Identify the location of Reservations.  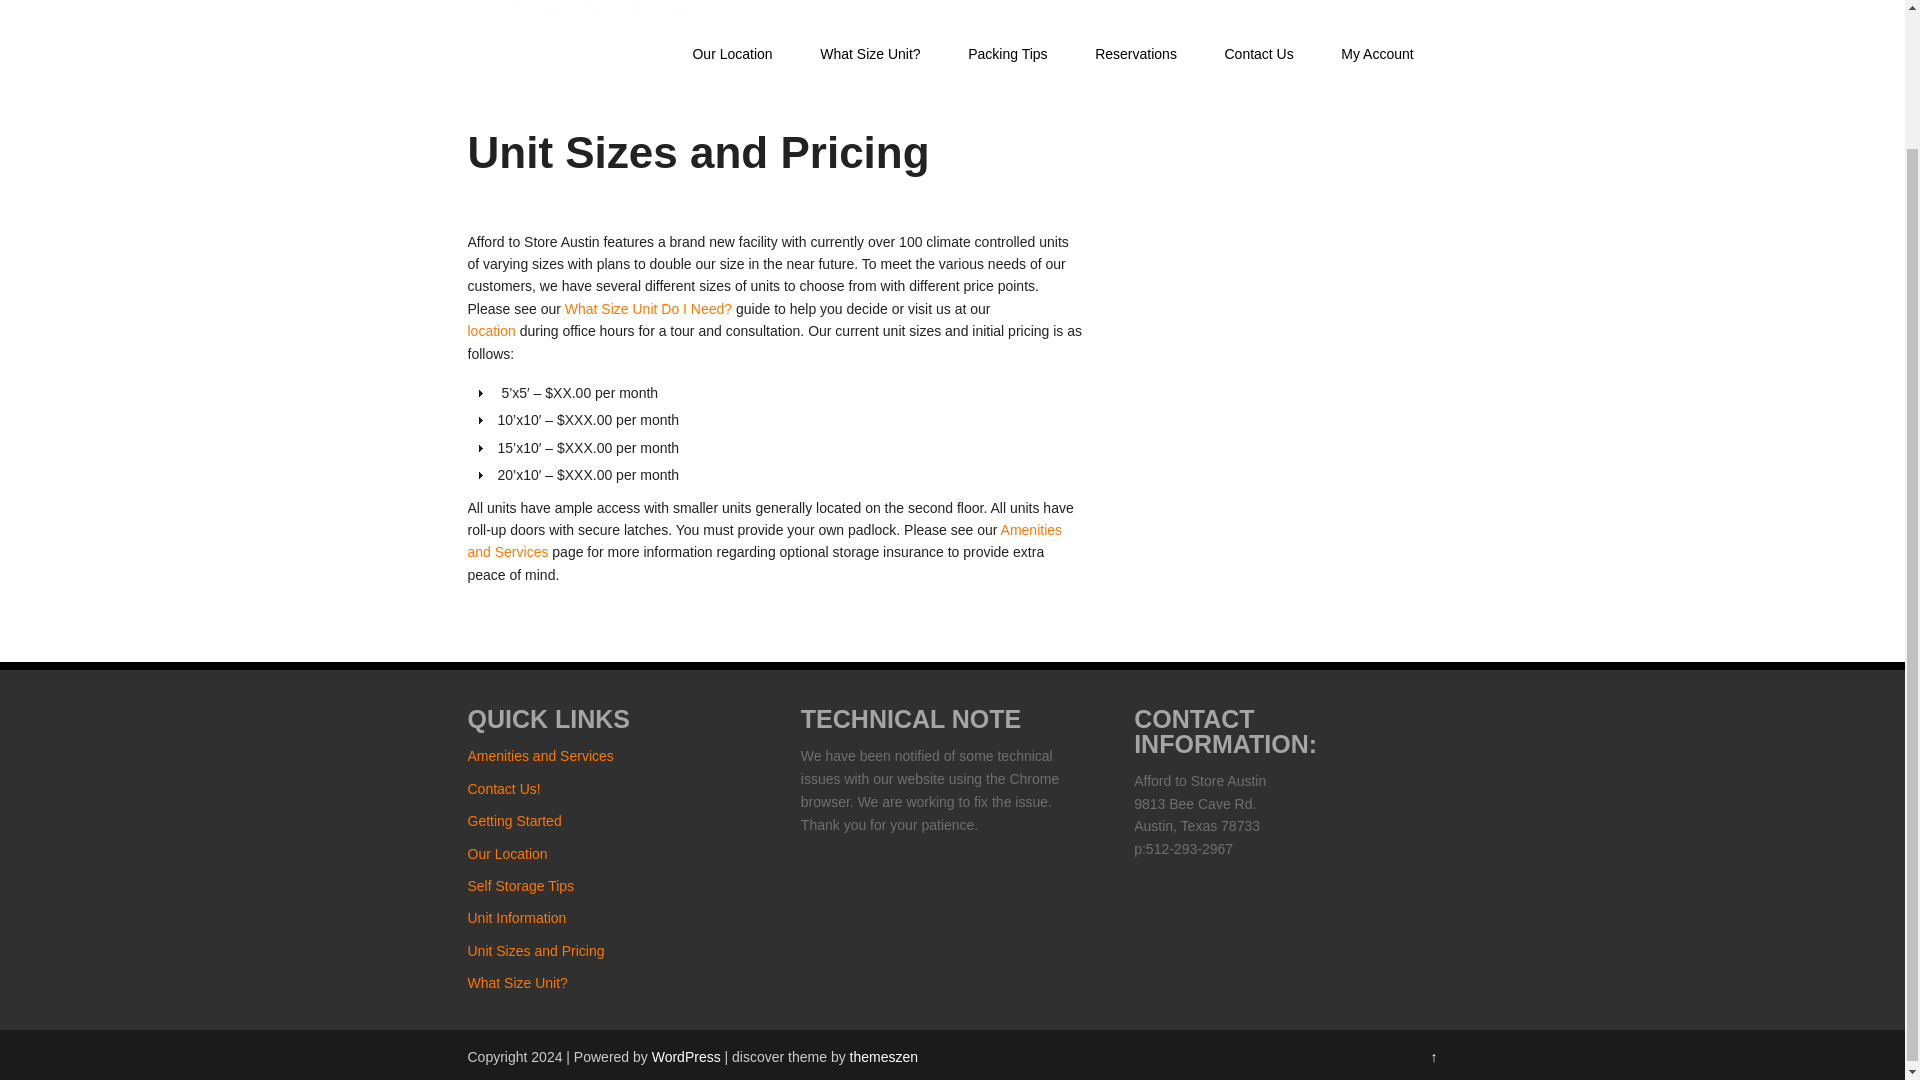
(1136, 54).